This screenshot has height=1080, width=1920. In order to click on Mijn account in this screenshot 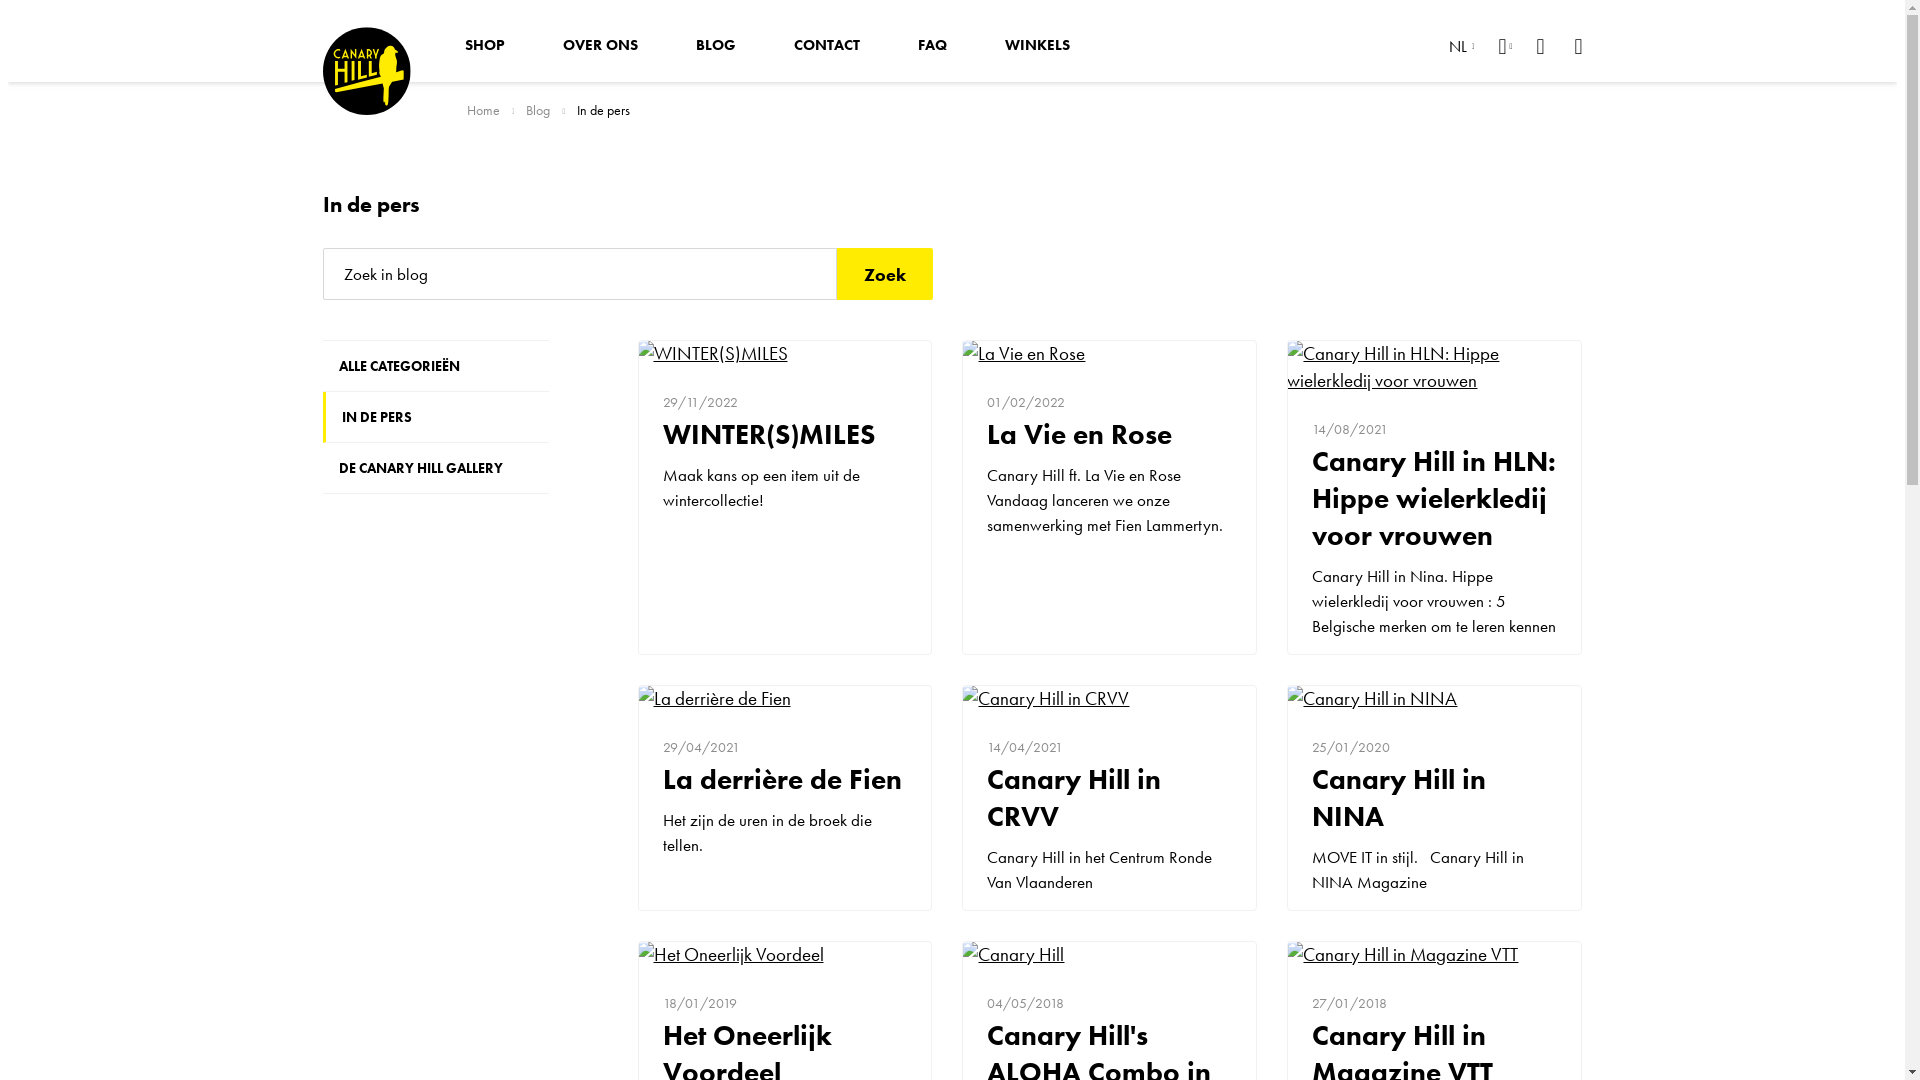, I will do `click(1505, 45)`.